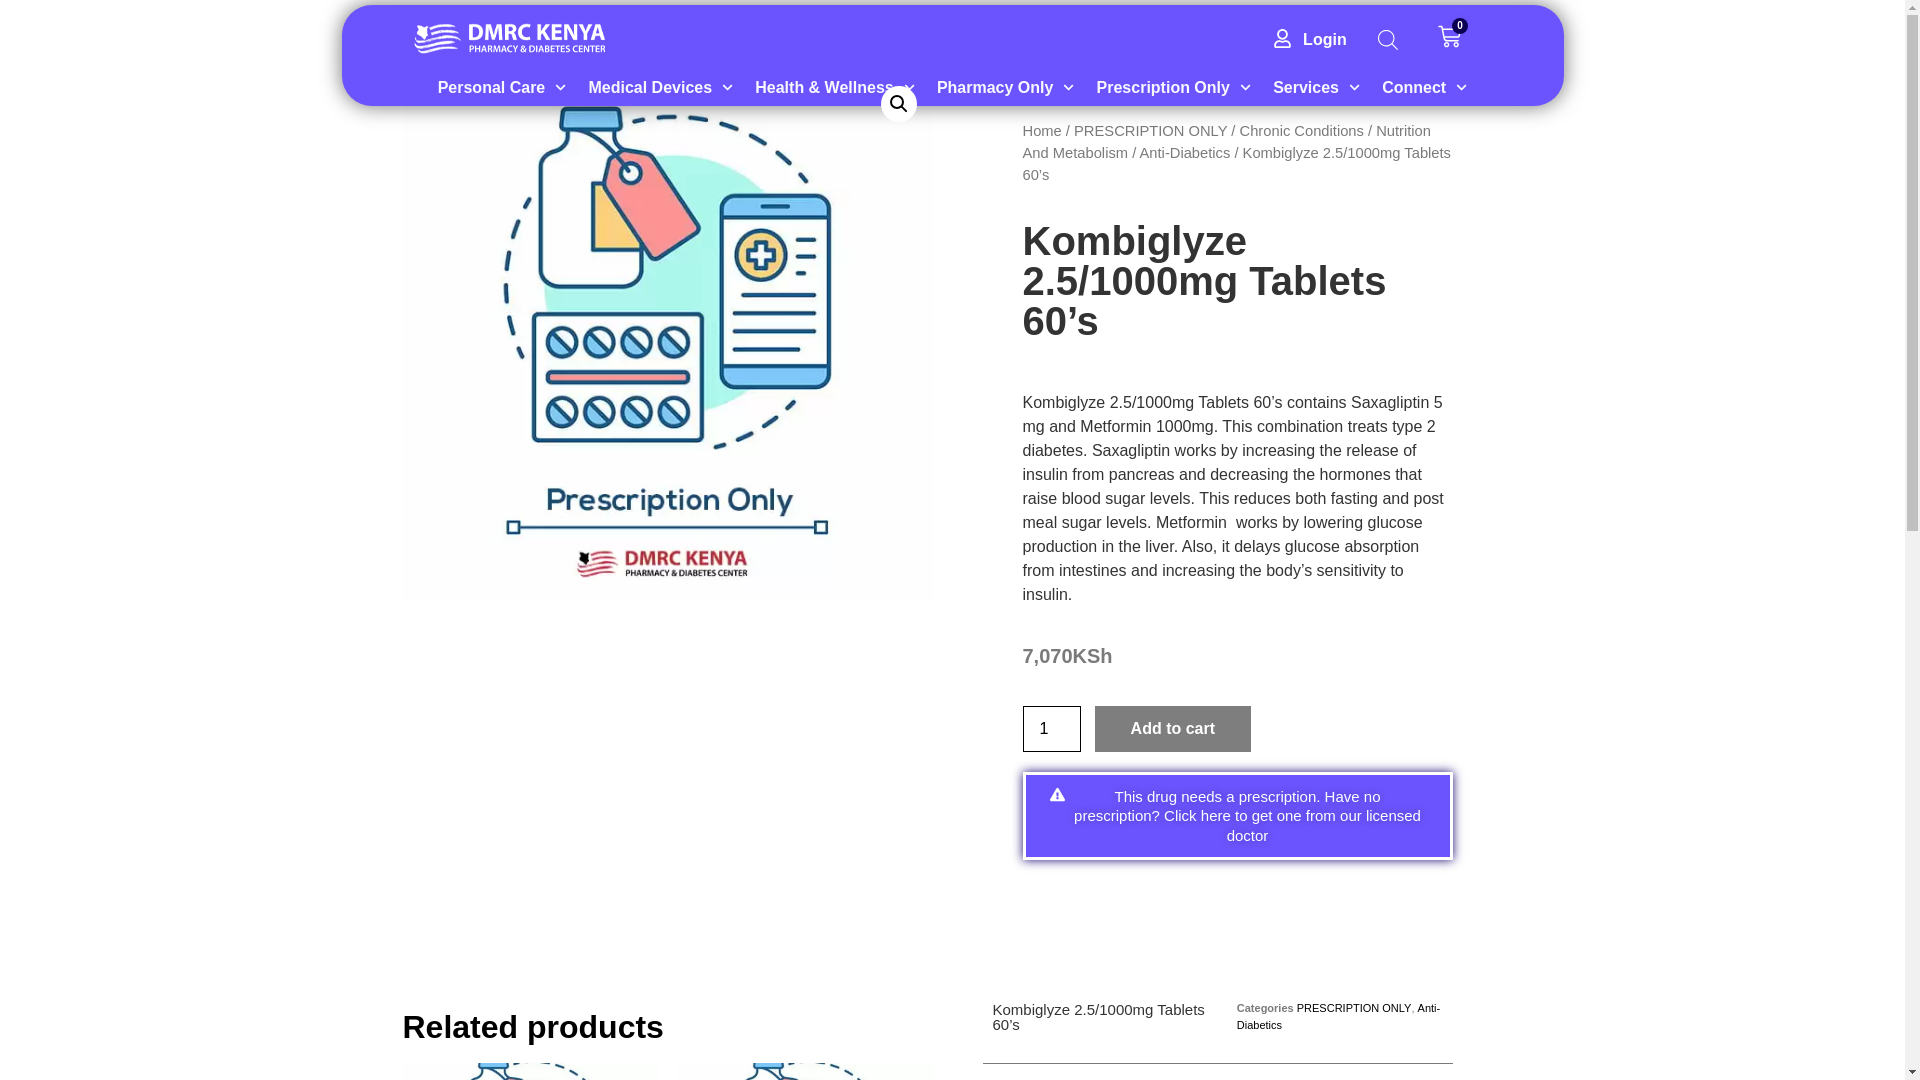 This screenshot has height=1080, width=1920. What do you see at coordinates (1050, 728) in the screenshot?
I see `1` at bounding box center [1050, 728].